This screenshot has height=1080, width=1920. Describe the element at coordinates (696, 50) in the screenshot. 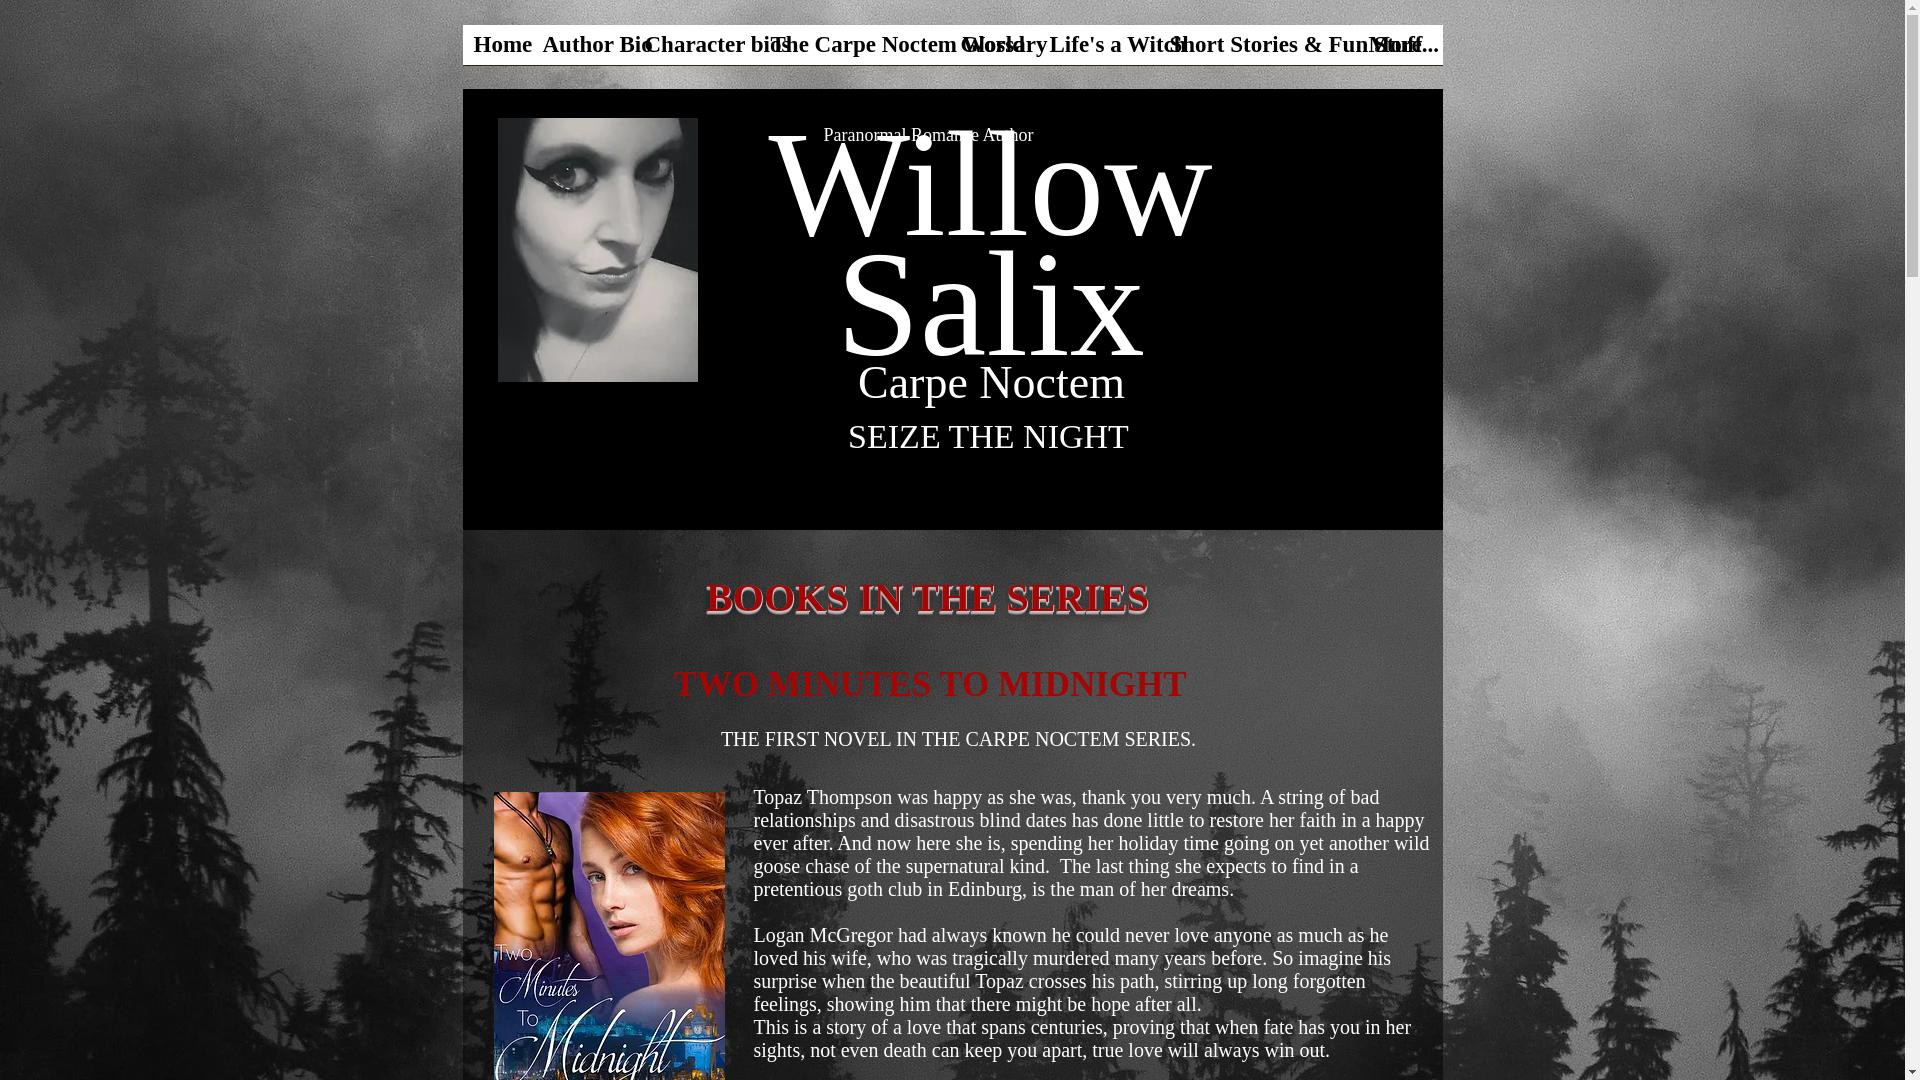

I see `Character bios` at that location.